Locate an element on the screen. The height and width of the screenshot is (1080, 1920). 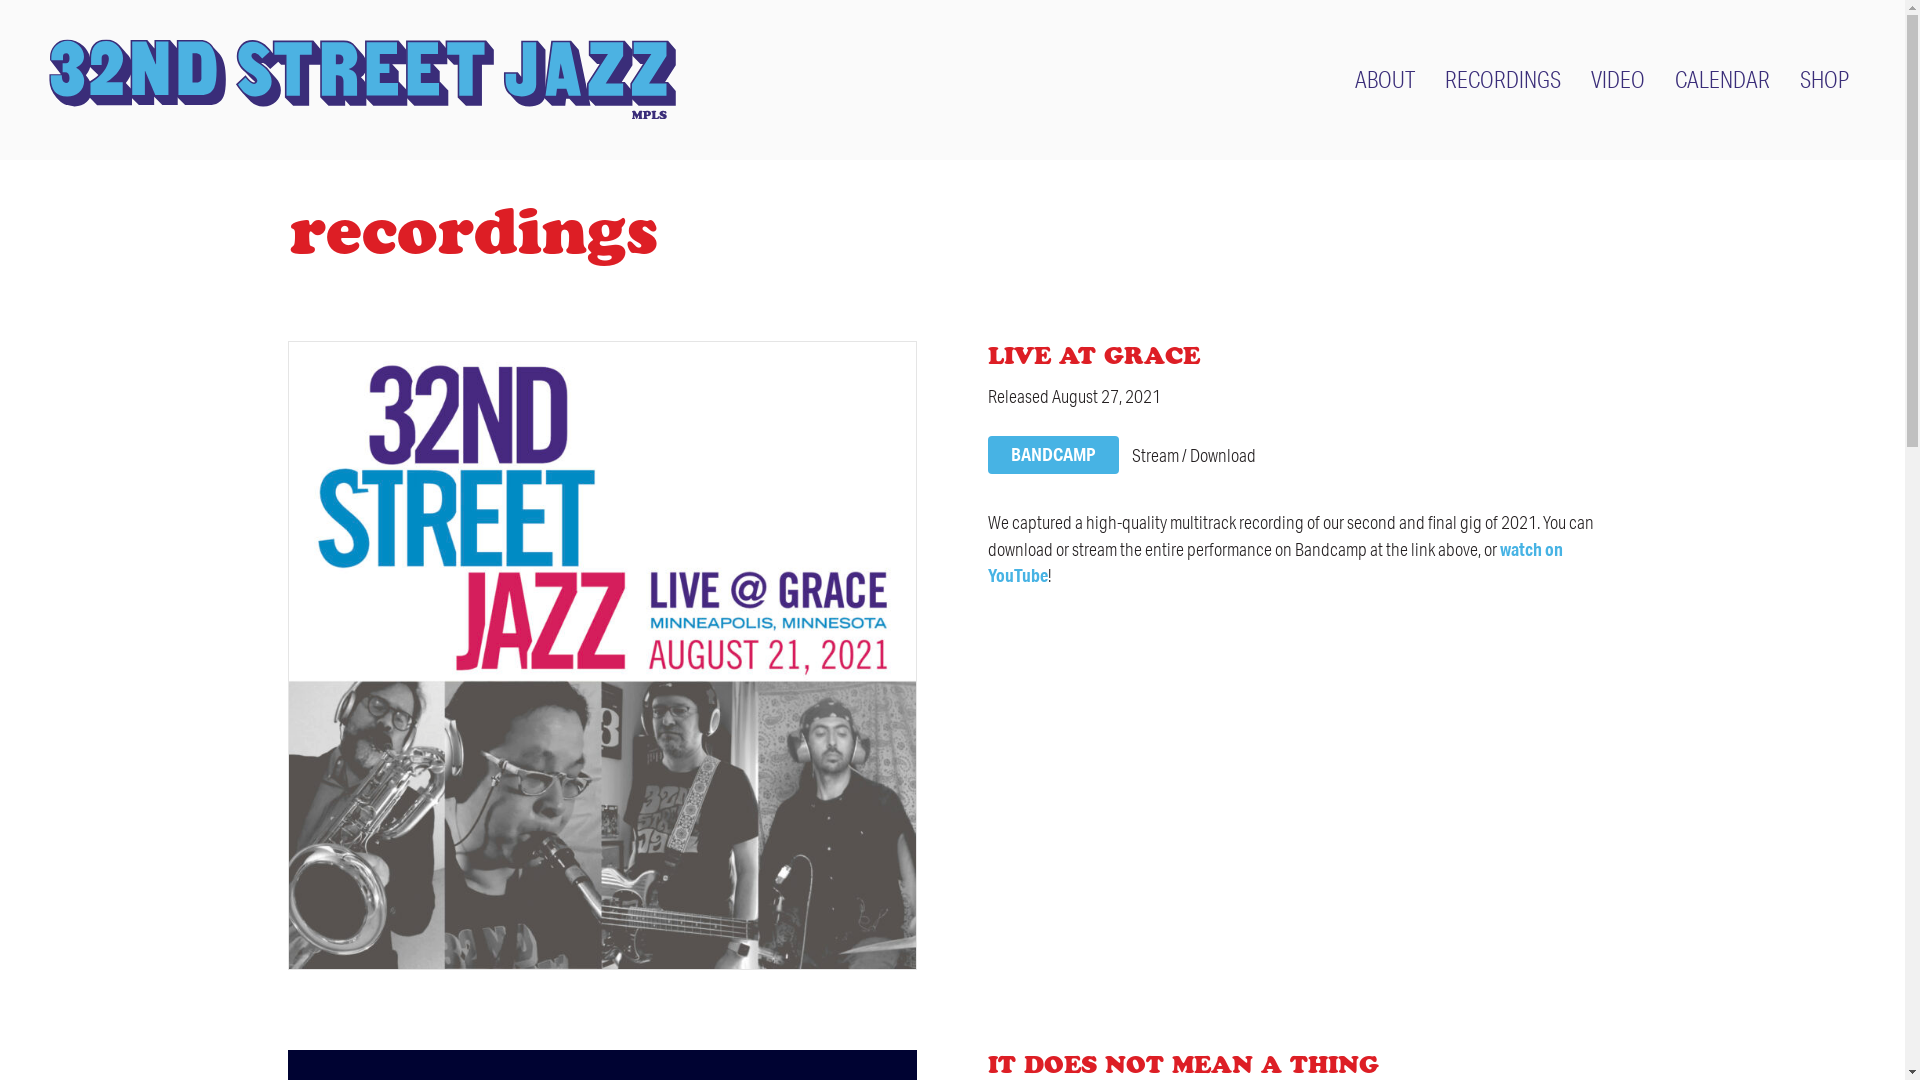
BANDCAMP is located at coordinates (1053, 456).